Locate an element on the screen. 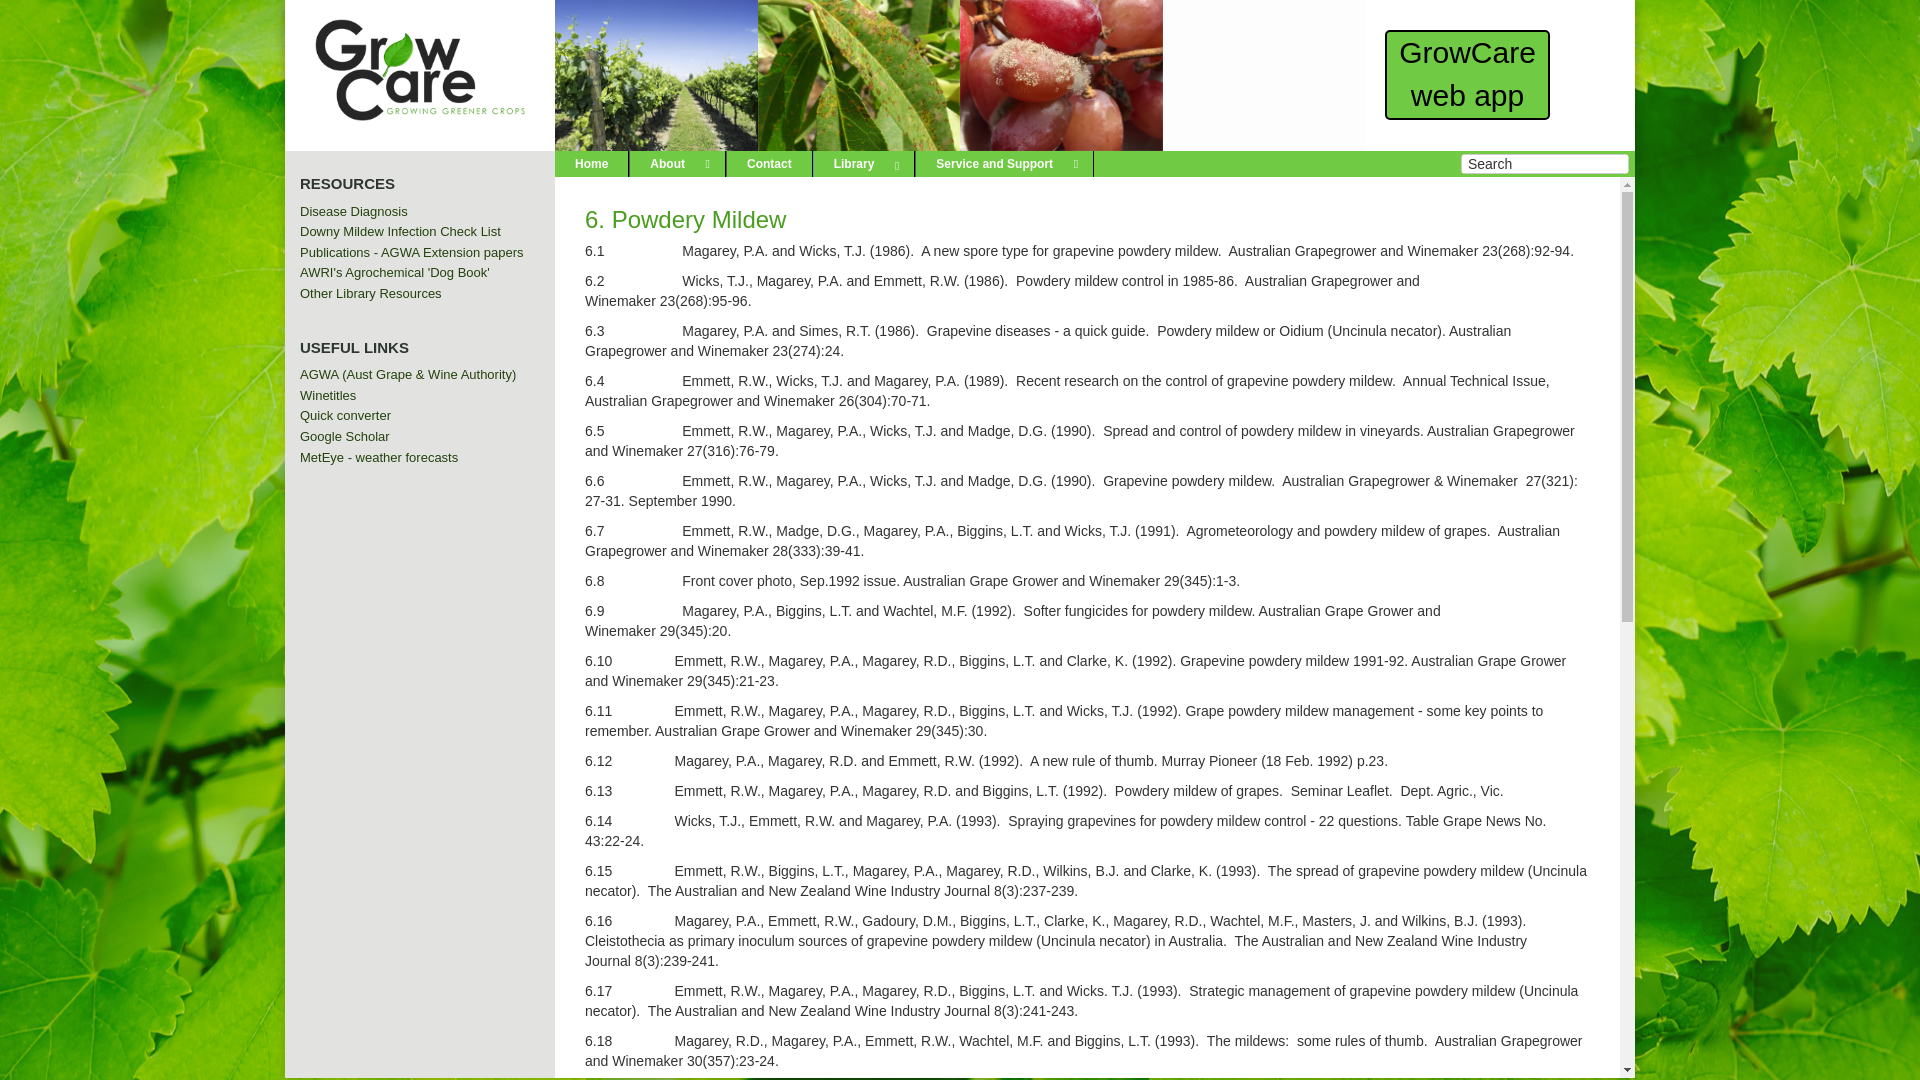 The width and height of the screenshot is (1920, 1080). Disease Diagnosis is located at coordinates (354, 212).